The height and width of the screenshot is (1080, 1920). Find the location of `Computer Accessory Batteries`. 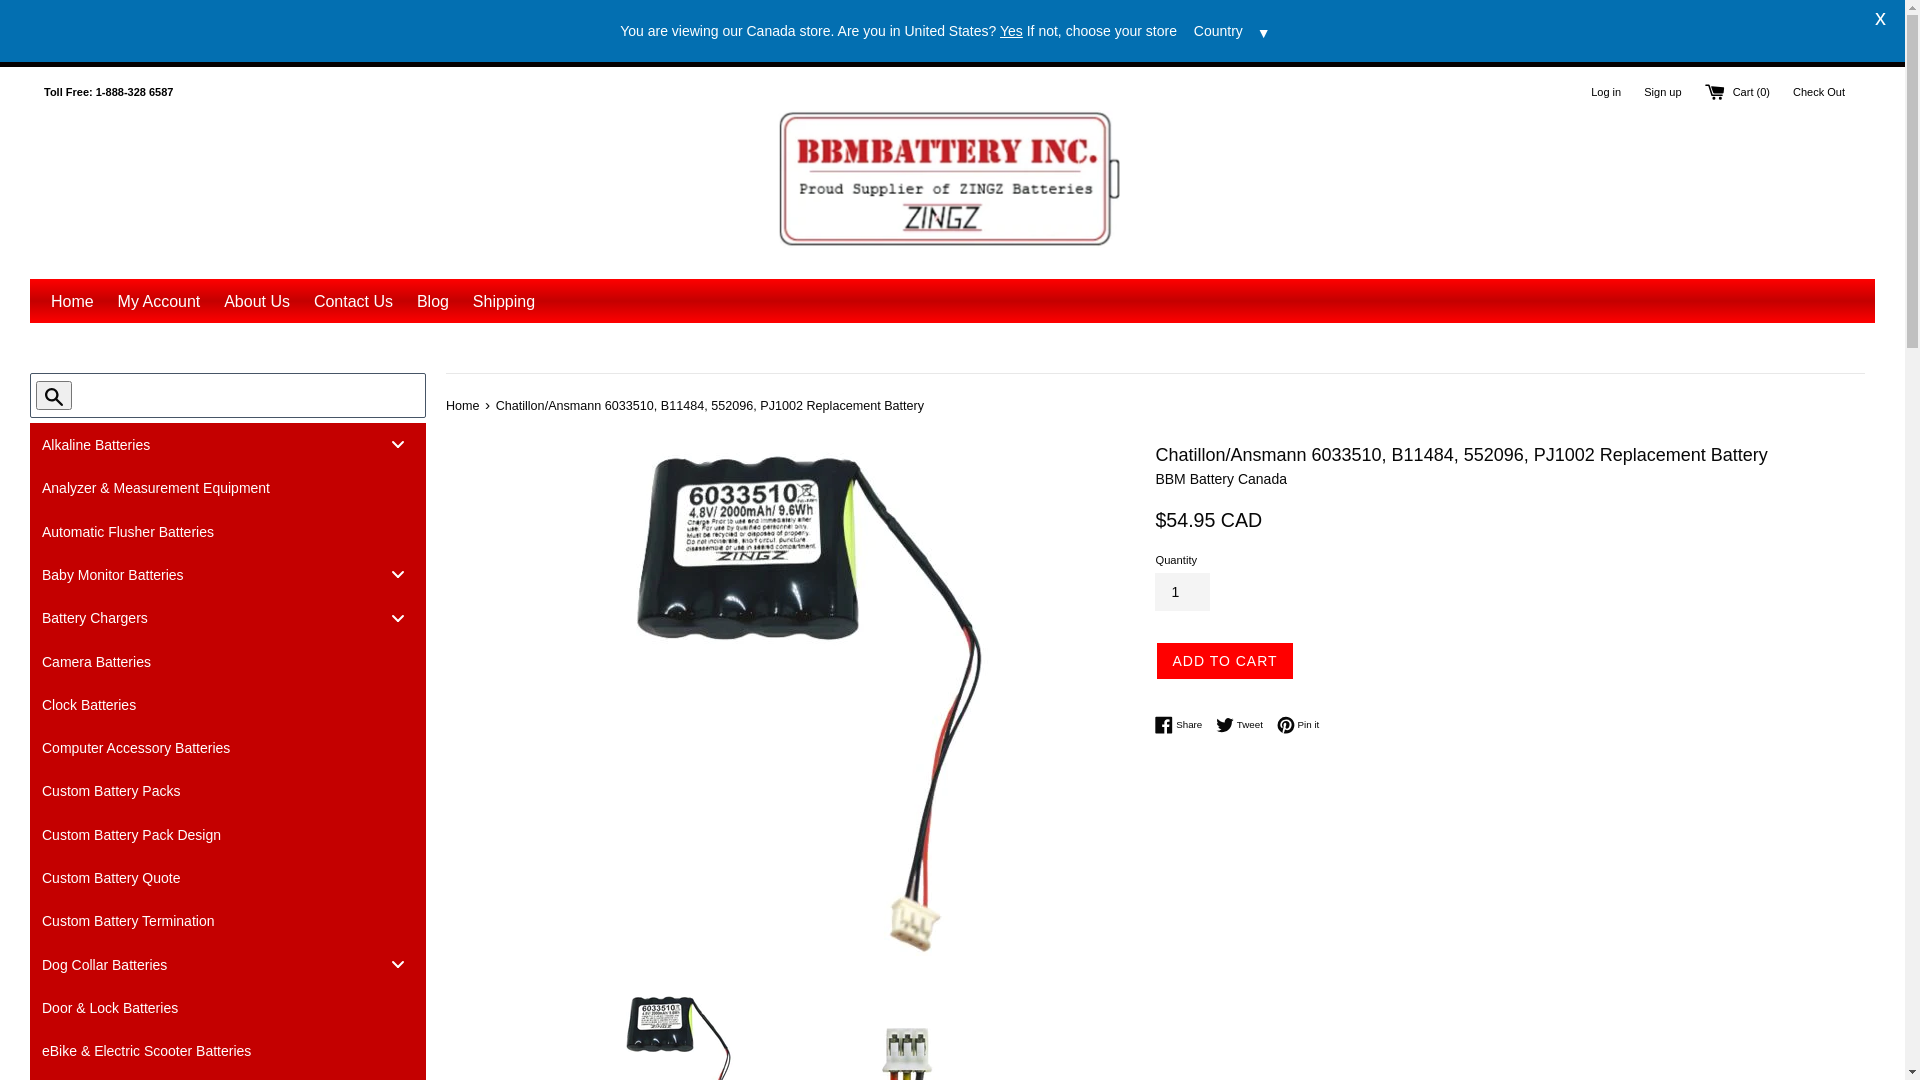

Computer Accessory Batteries is located at coordinates (228, 748).